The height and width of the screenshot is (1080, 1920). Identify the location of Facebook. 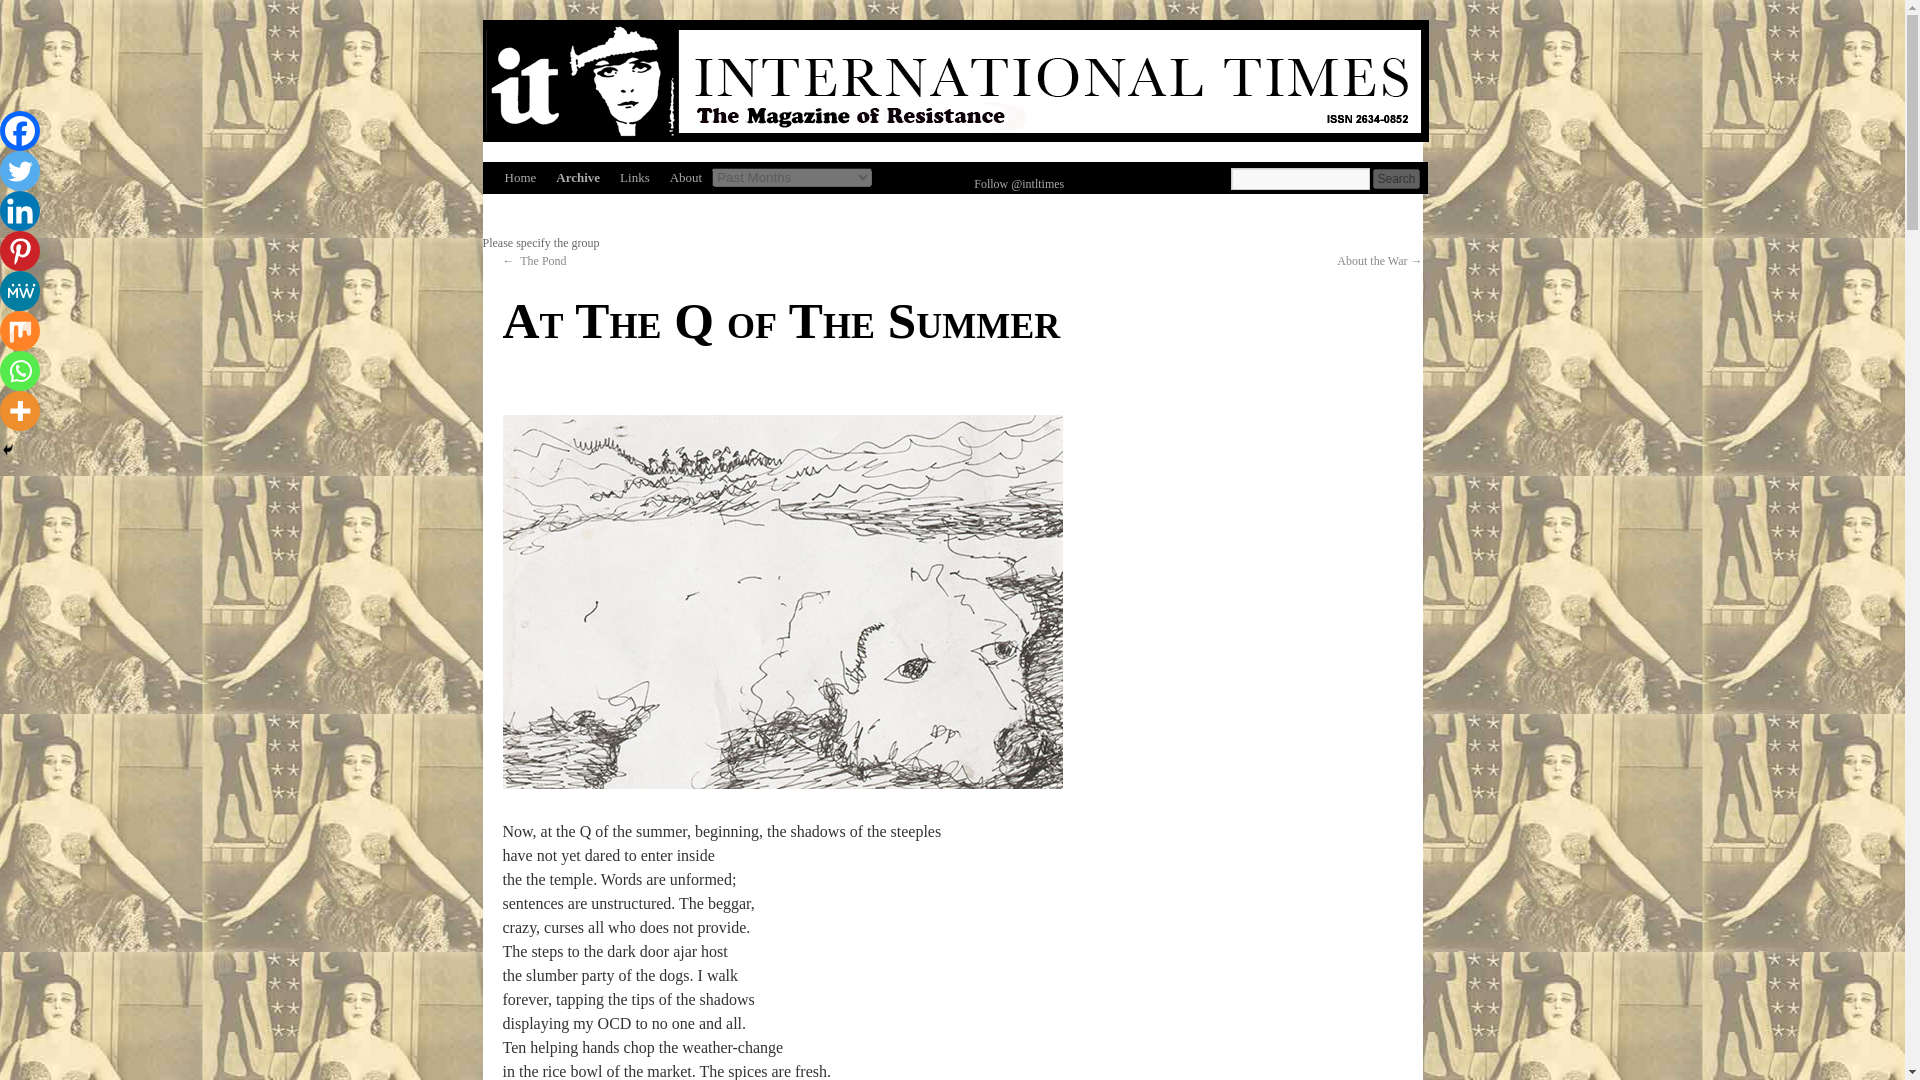
(20, 131).